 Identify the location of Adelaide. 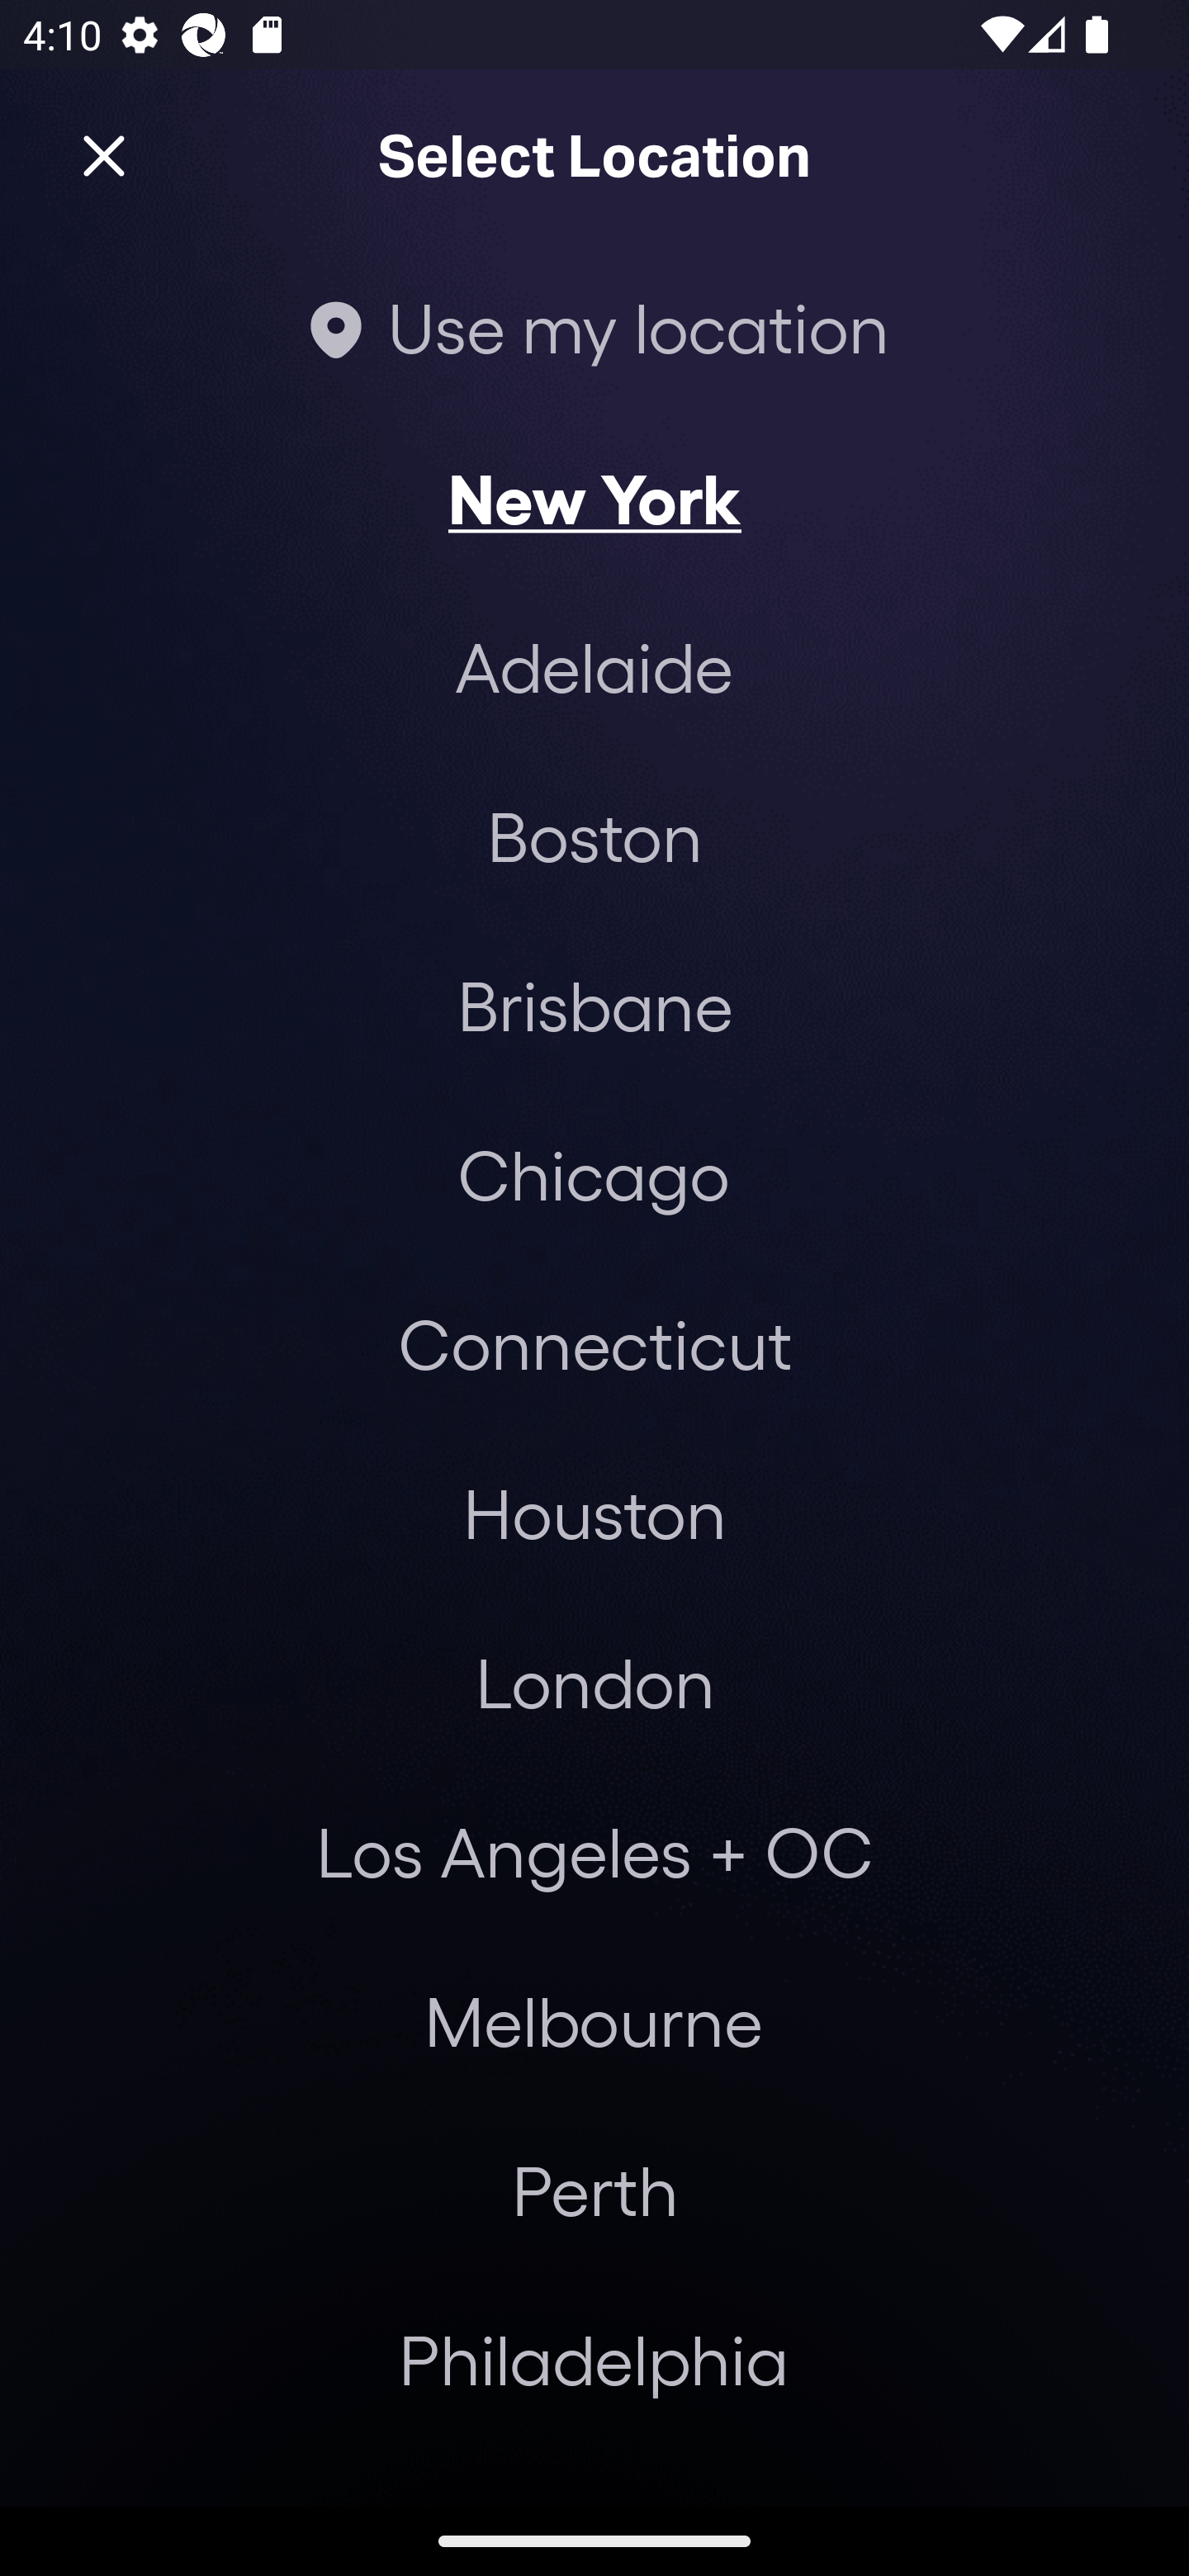
(594, 667).